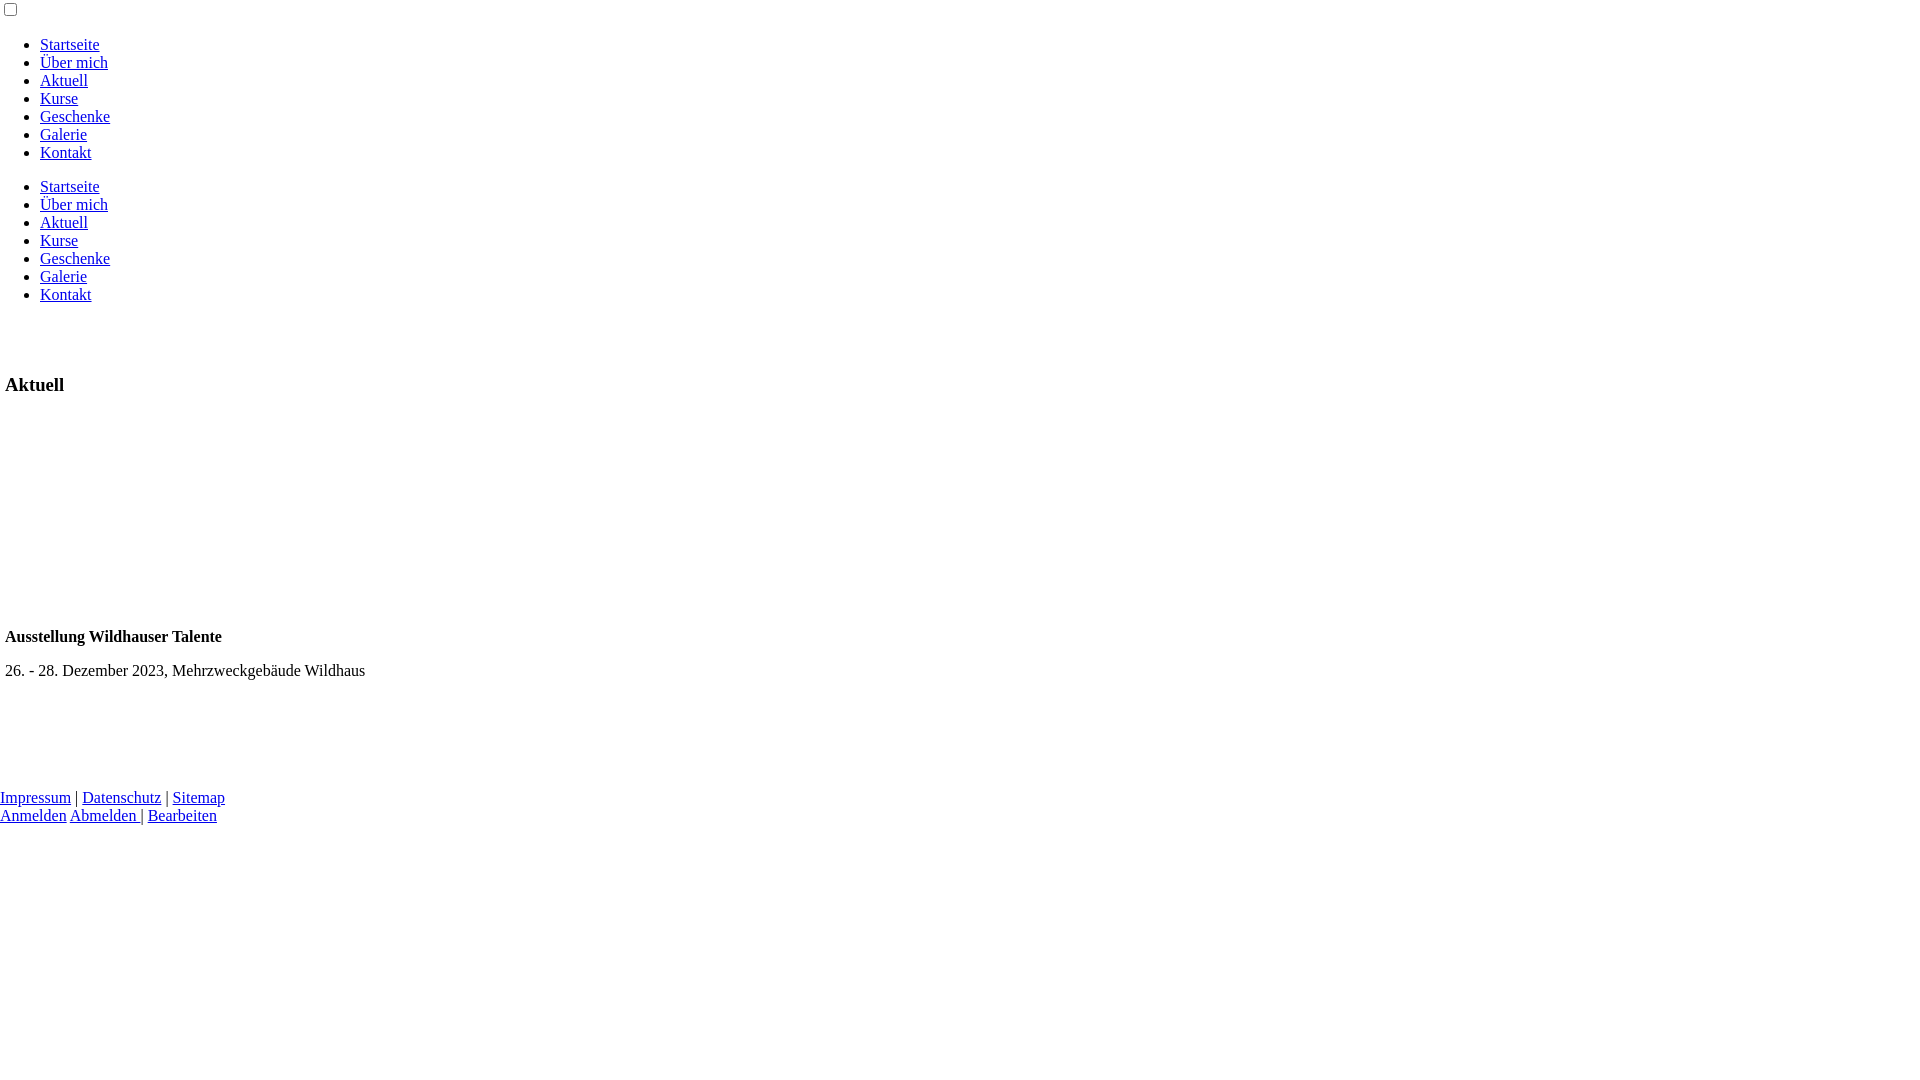  I want to click on Kurse, so click(59, 98).